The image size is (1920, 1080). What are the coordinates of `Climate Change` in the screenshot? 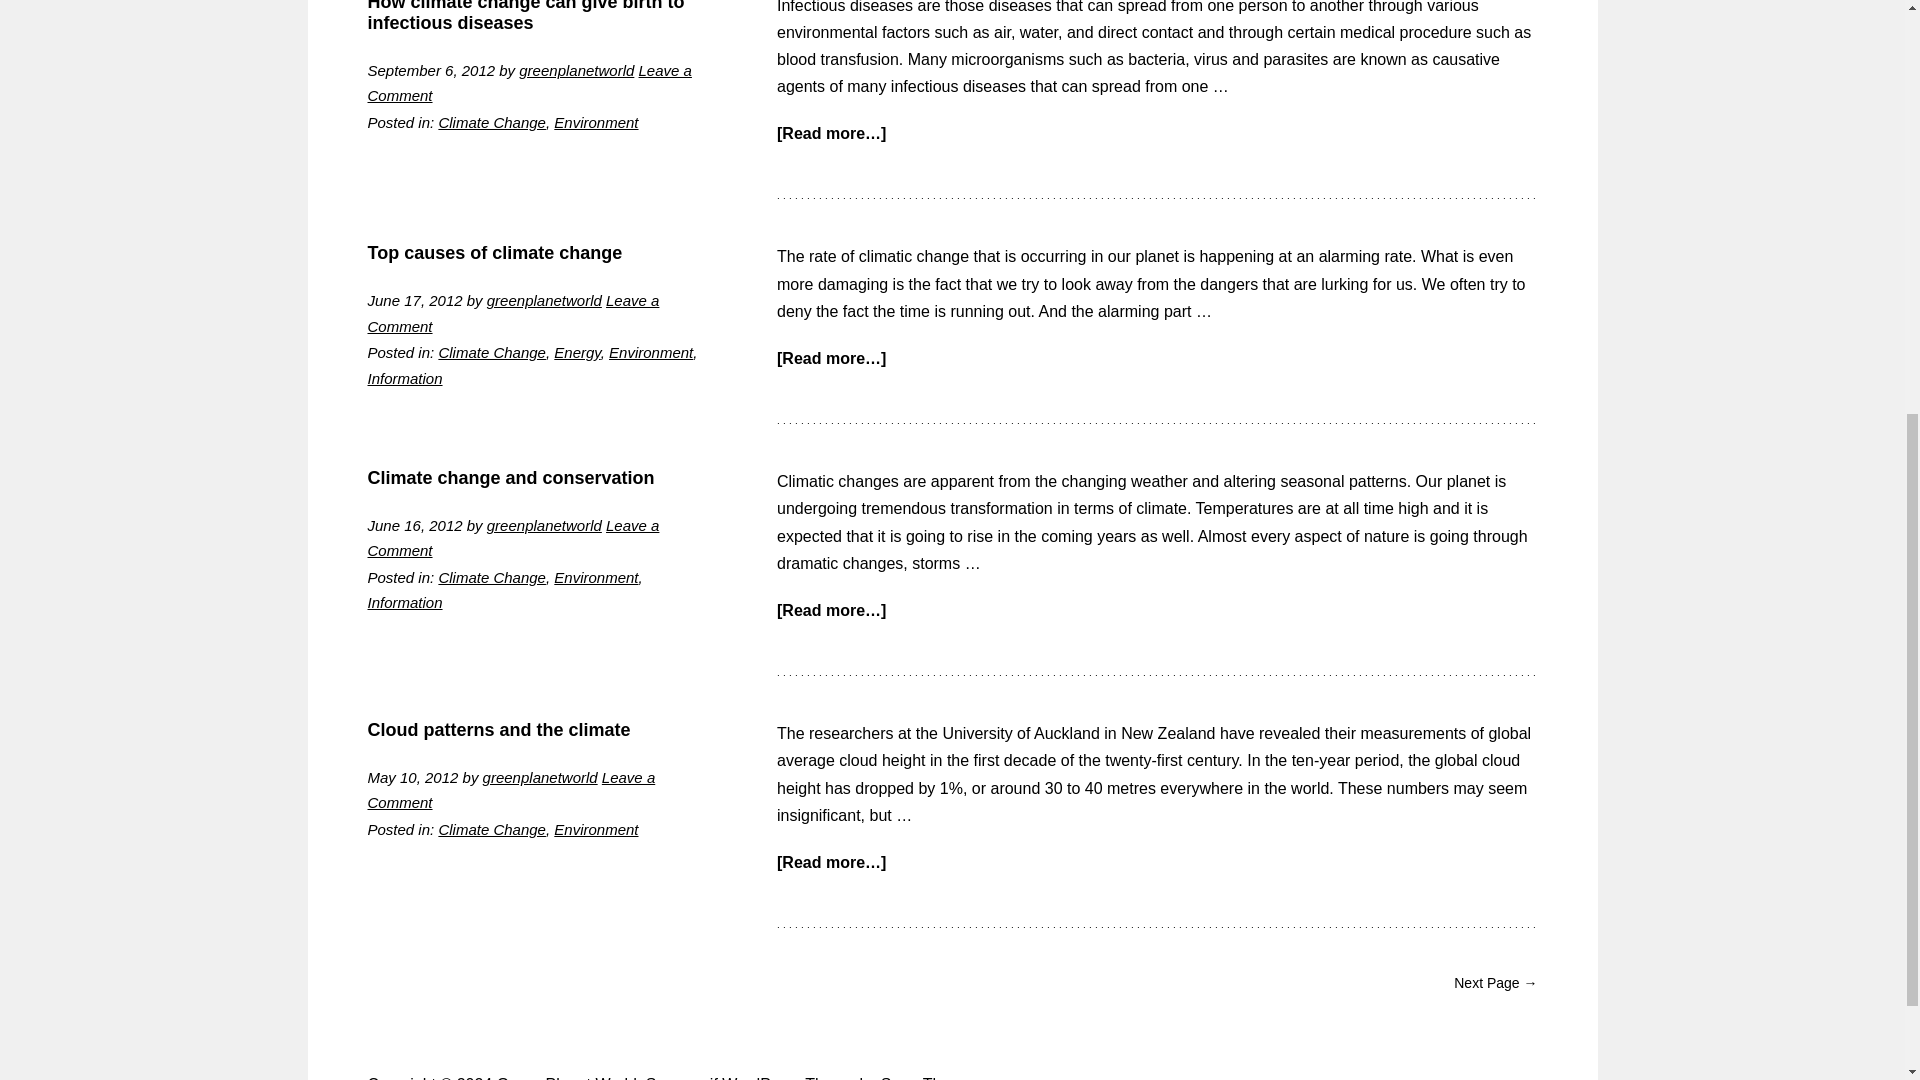 It's located at (491, 352).